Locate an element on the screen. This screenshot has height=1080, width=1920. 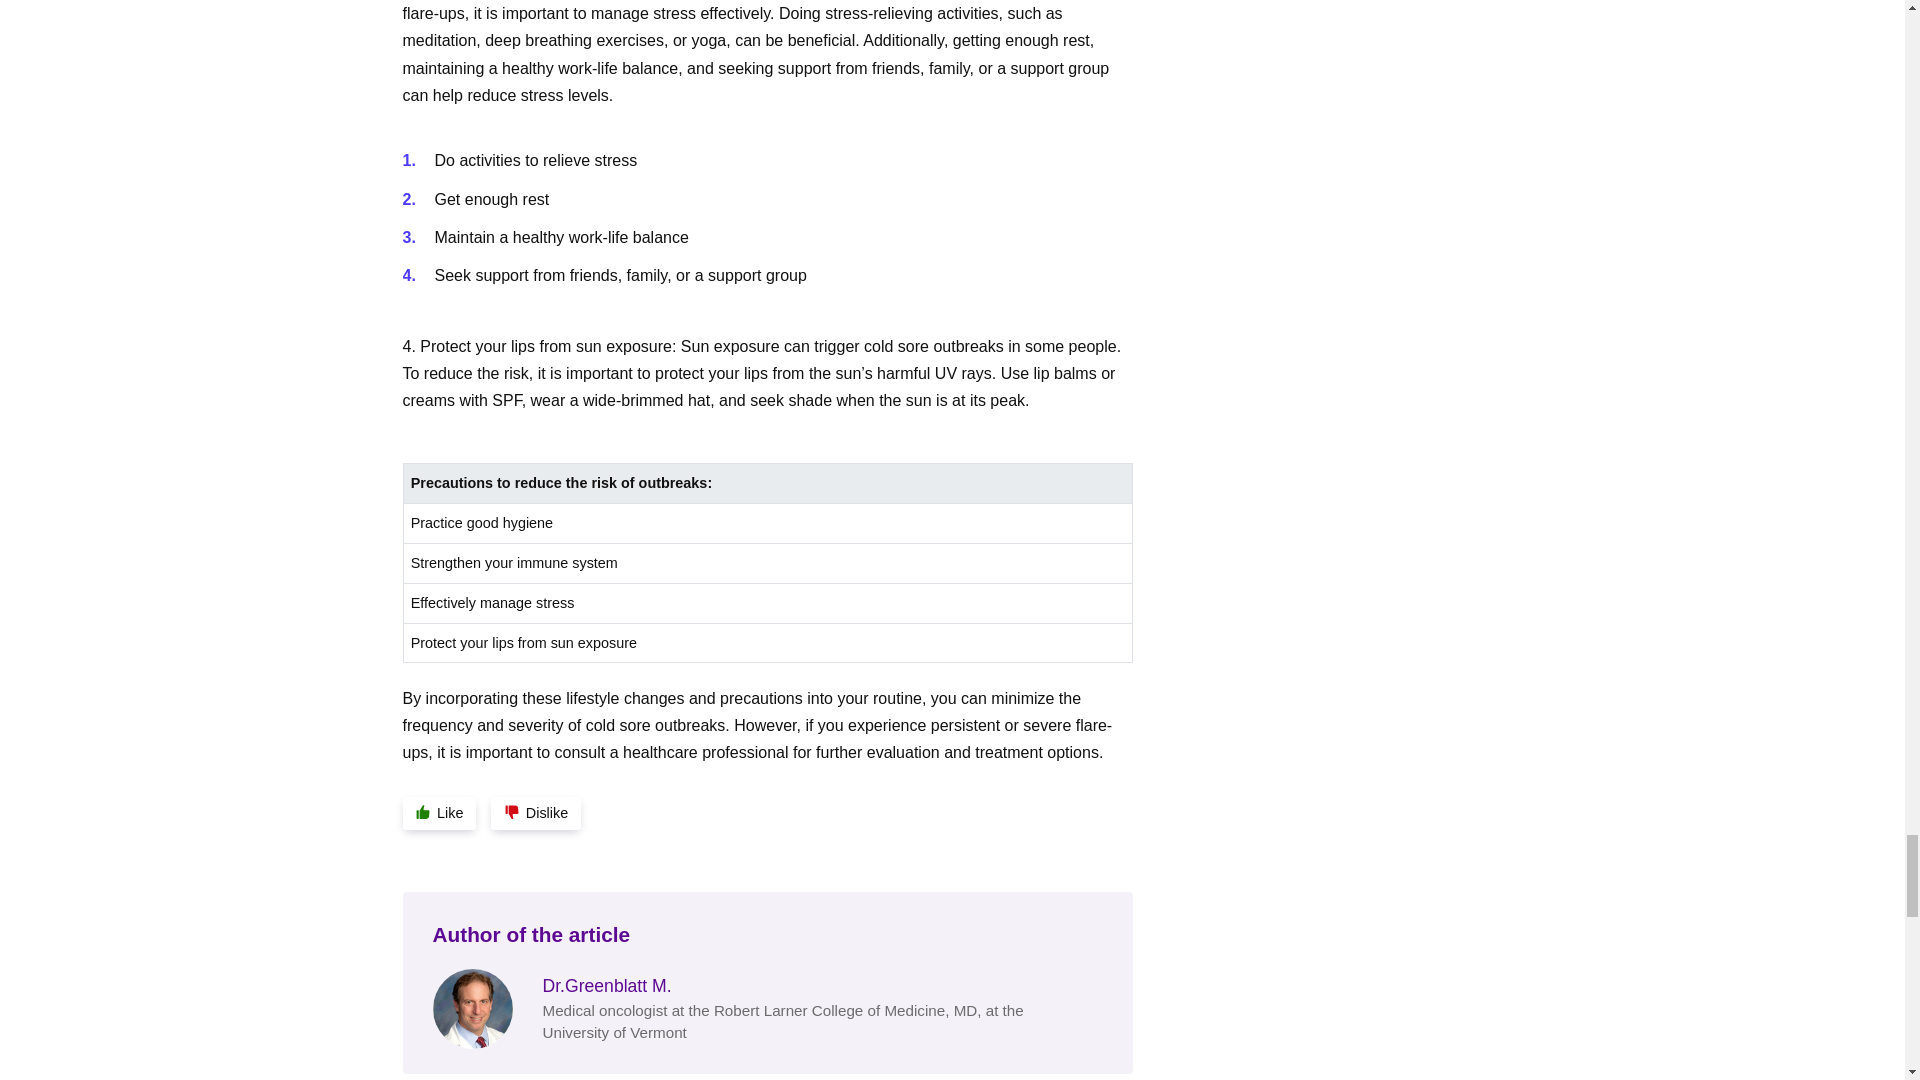
Like is located at coordinates (438, 814).